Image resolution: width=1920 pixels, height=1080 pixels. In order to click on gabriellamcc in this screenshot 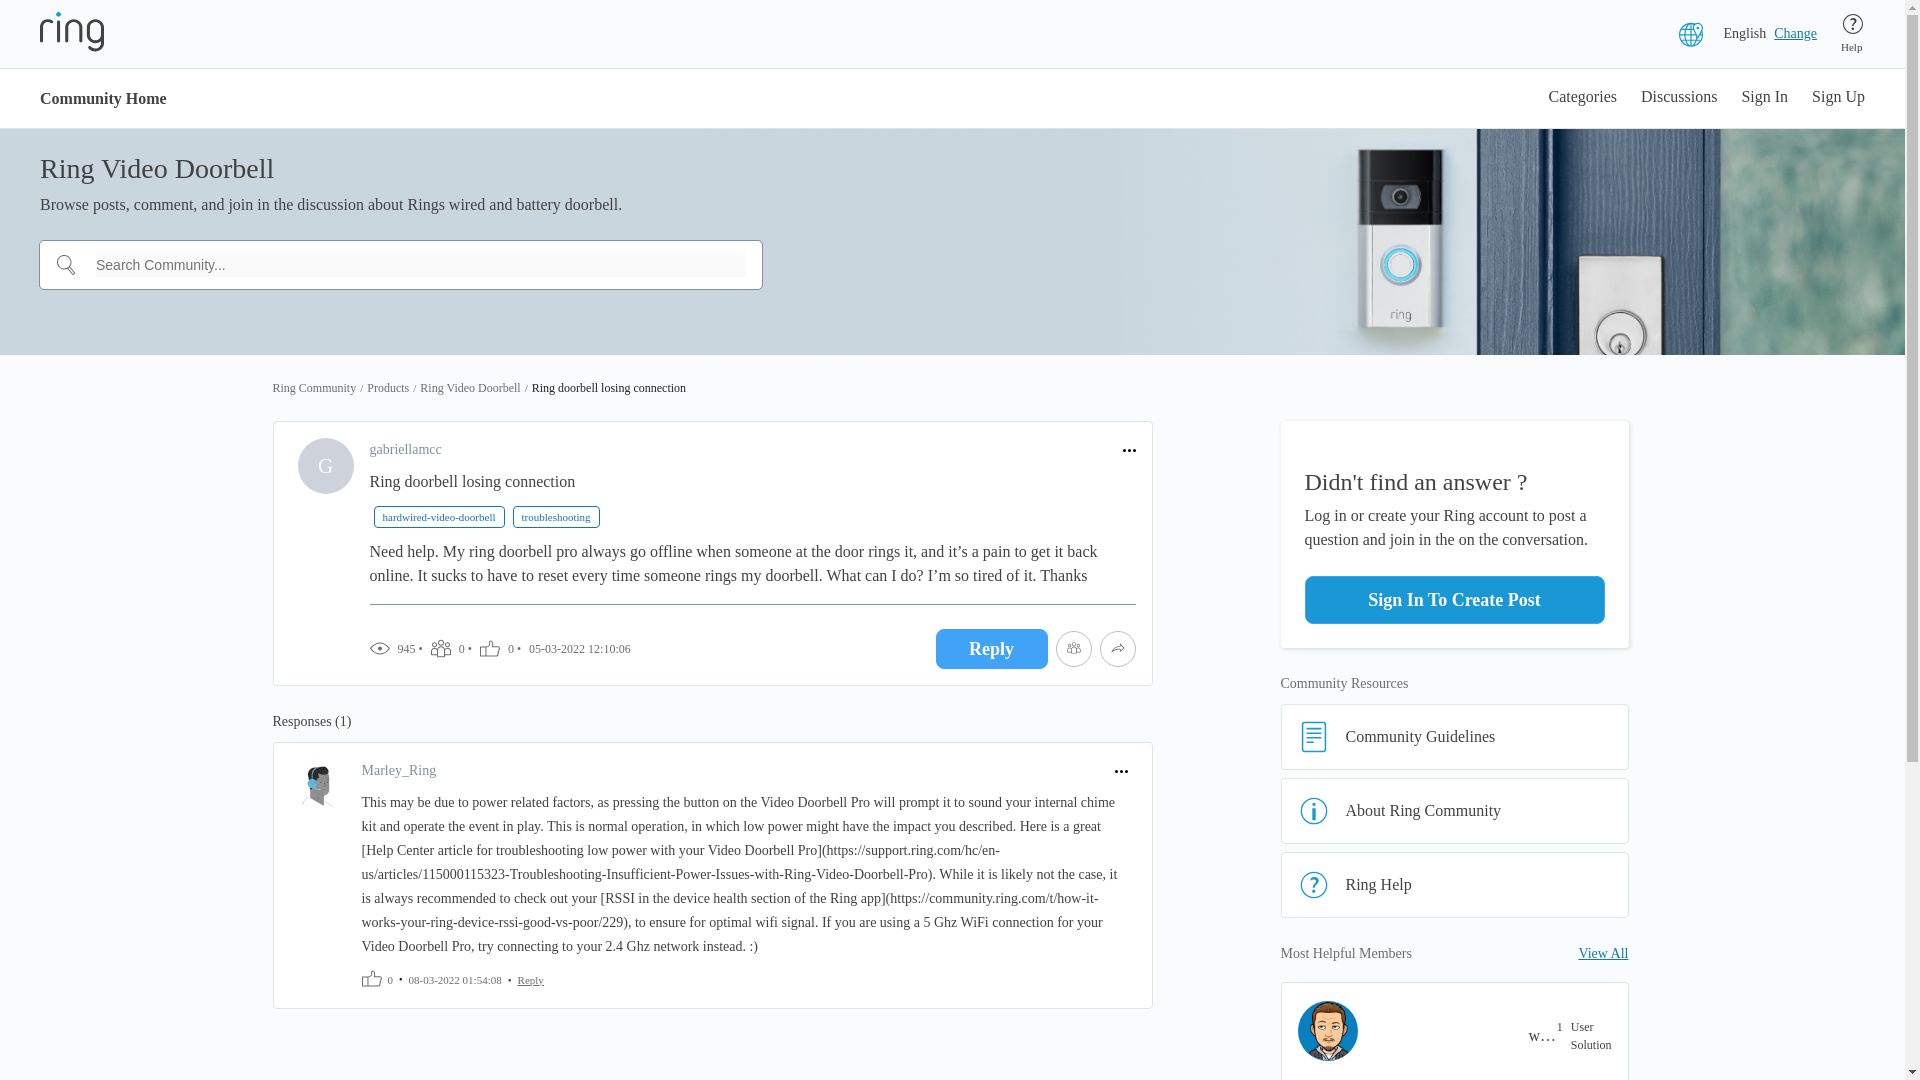, I will do `click(406, 450)`.